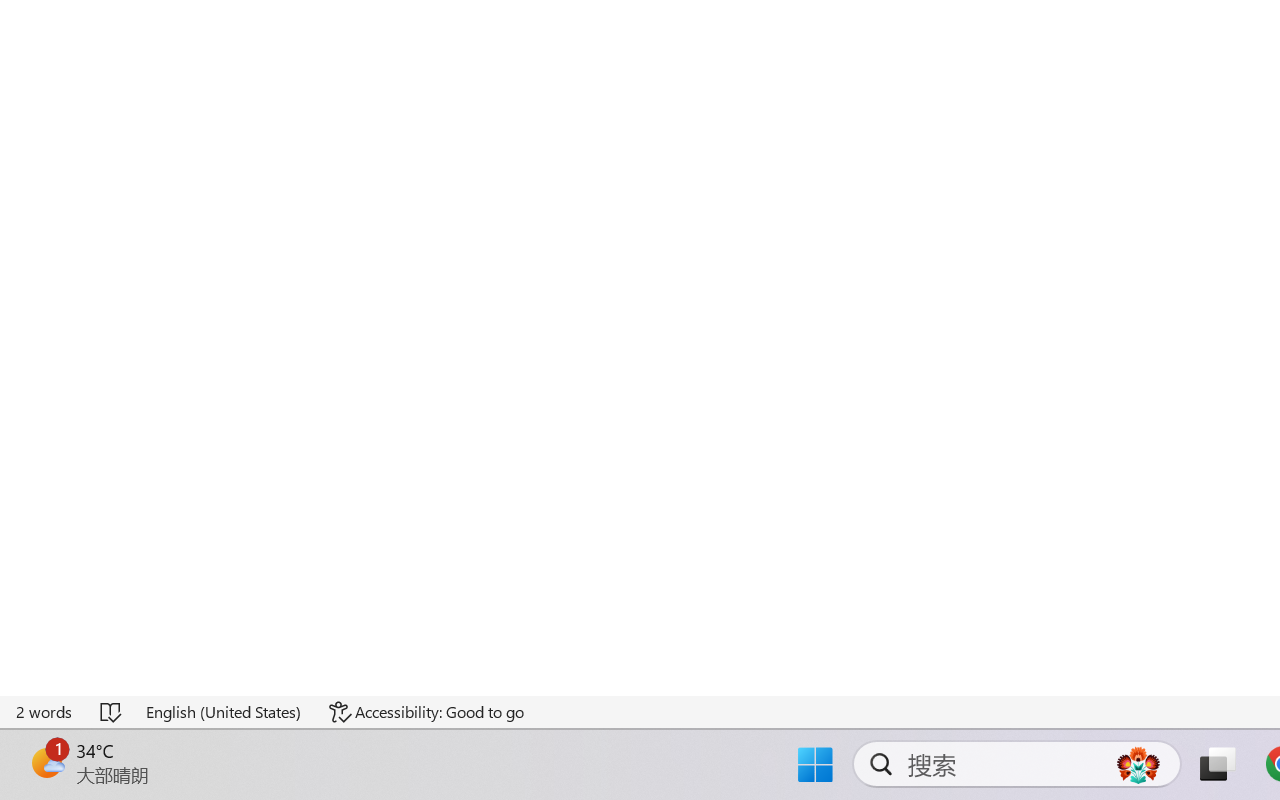 This screenshot has width=1280, height=800. What do you see at coordinates (426, 712) in the screenshot?
I see `Accessibility Checker Accessibility: Good to go` at bounding box center [426, 712].